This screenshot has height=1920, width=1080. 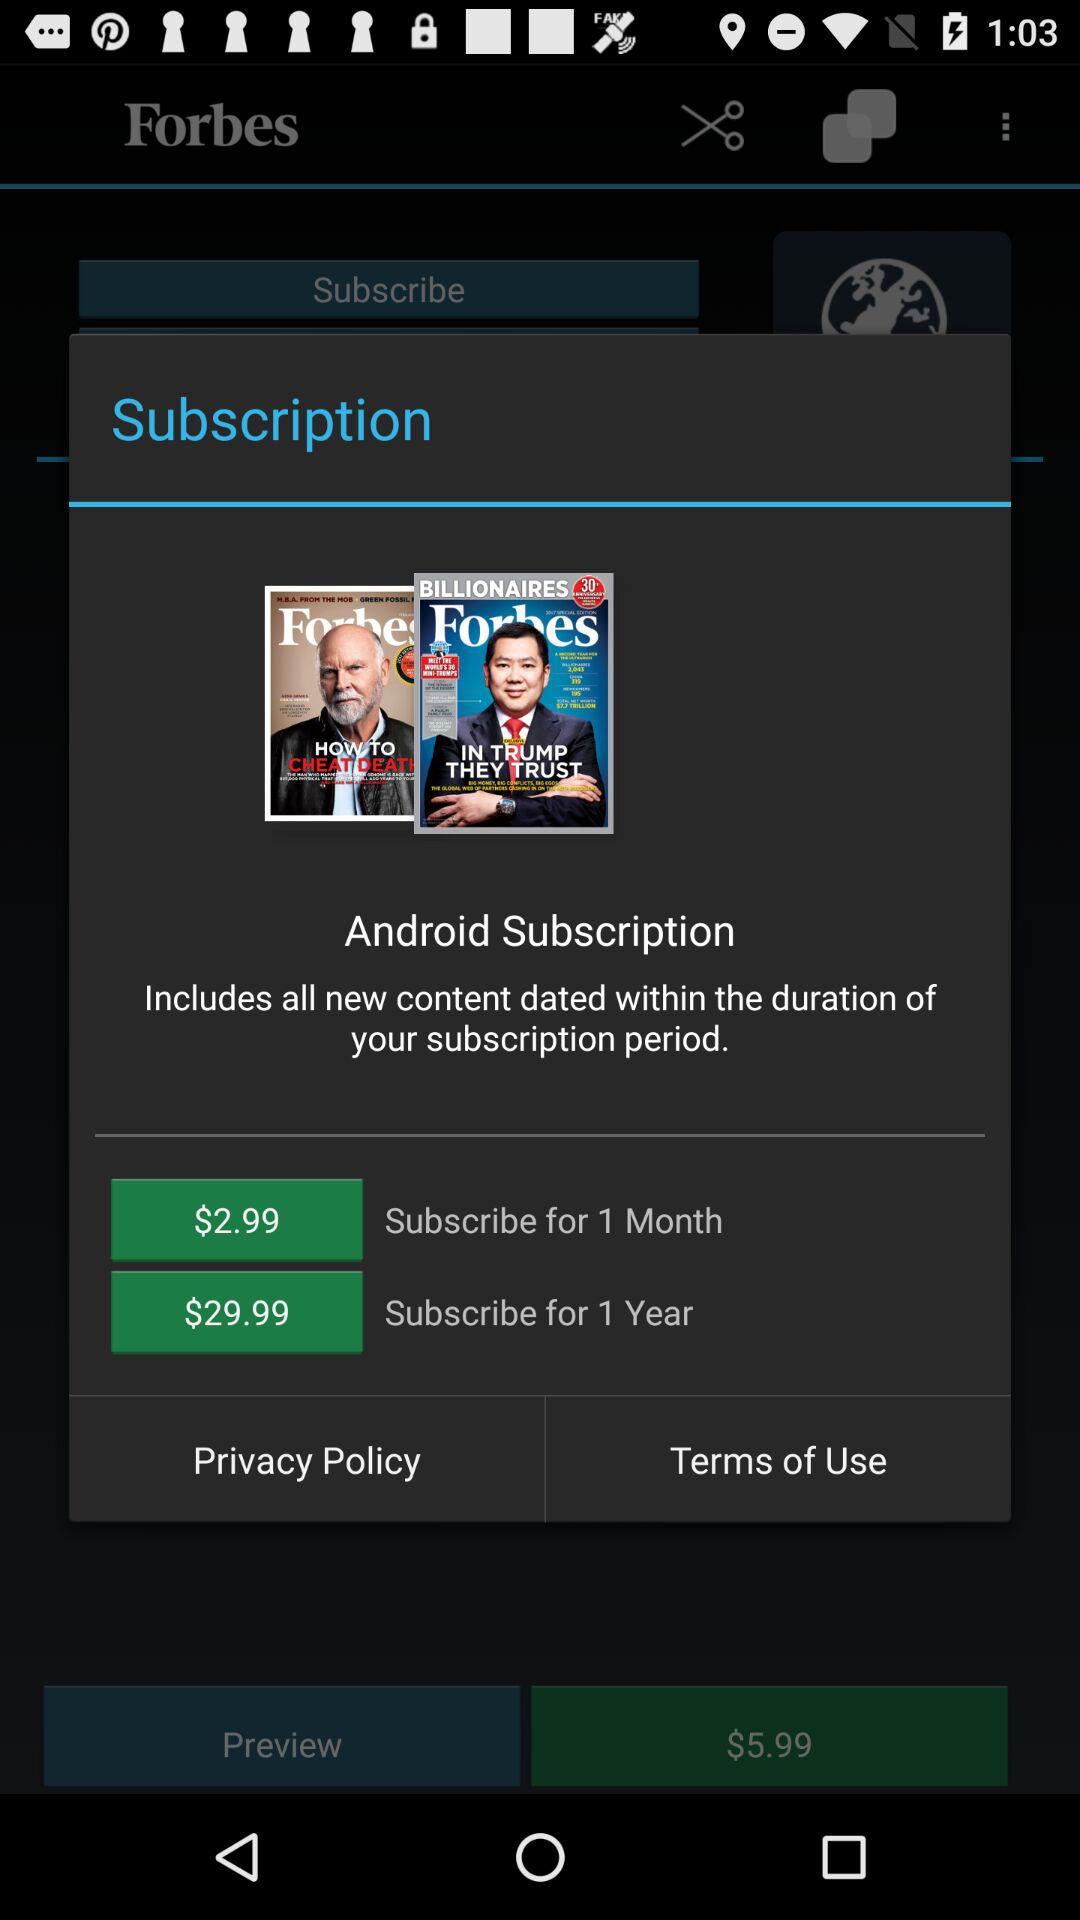 What do you see at coordinates (778, 1459) in the screenshot?
I see `choose item below subscribe for 1 icon` at bounding box center [778, 1459].